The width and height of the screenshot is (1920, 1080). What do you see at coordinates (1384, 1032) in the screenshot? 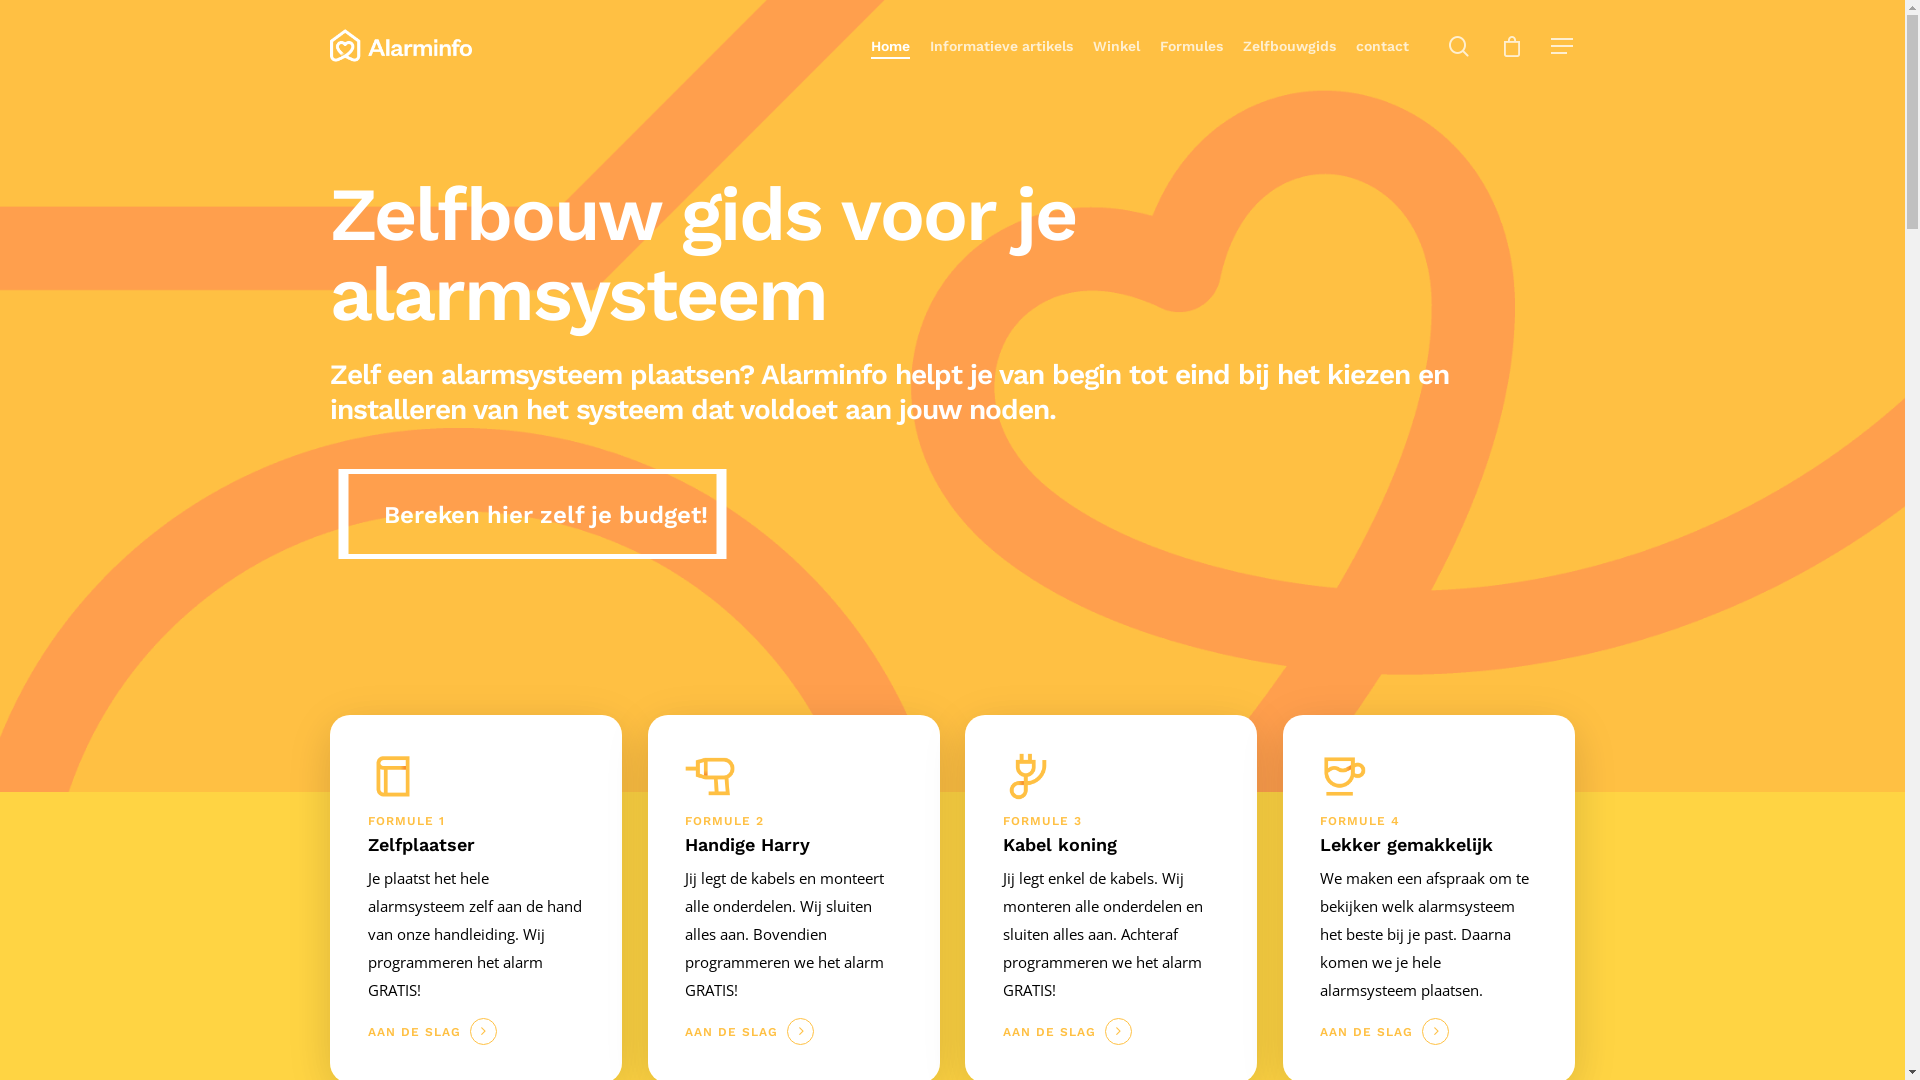
I see `AAN DE SLAG` at bounding box center [1384, 1032].